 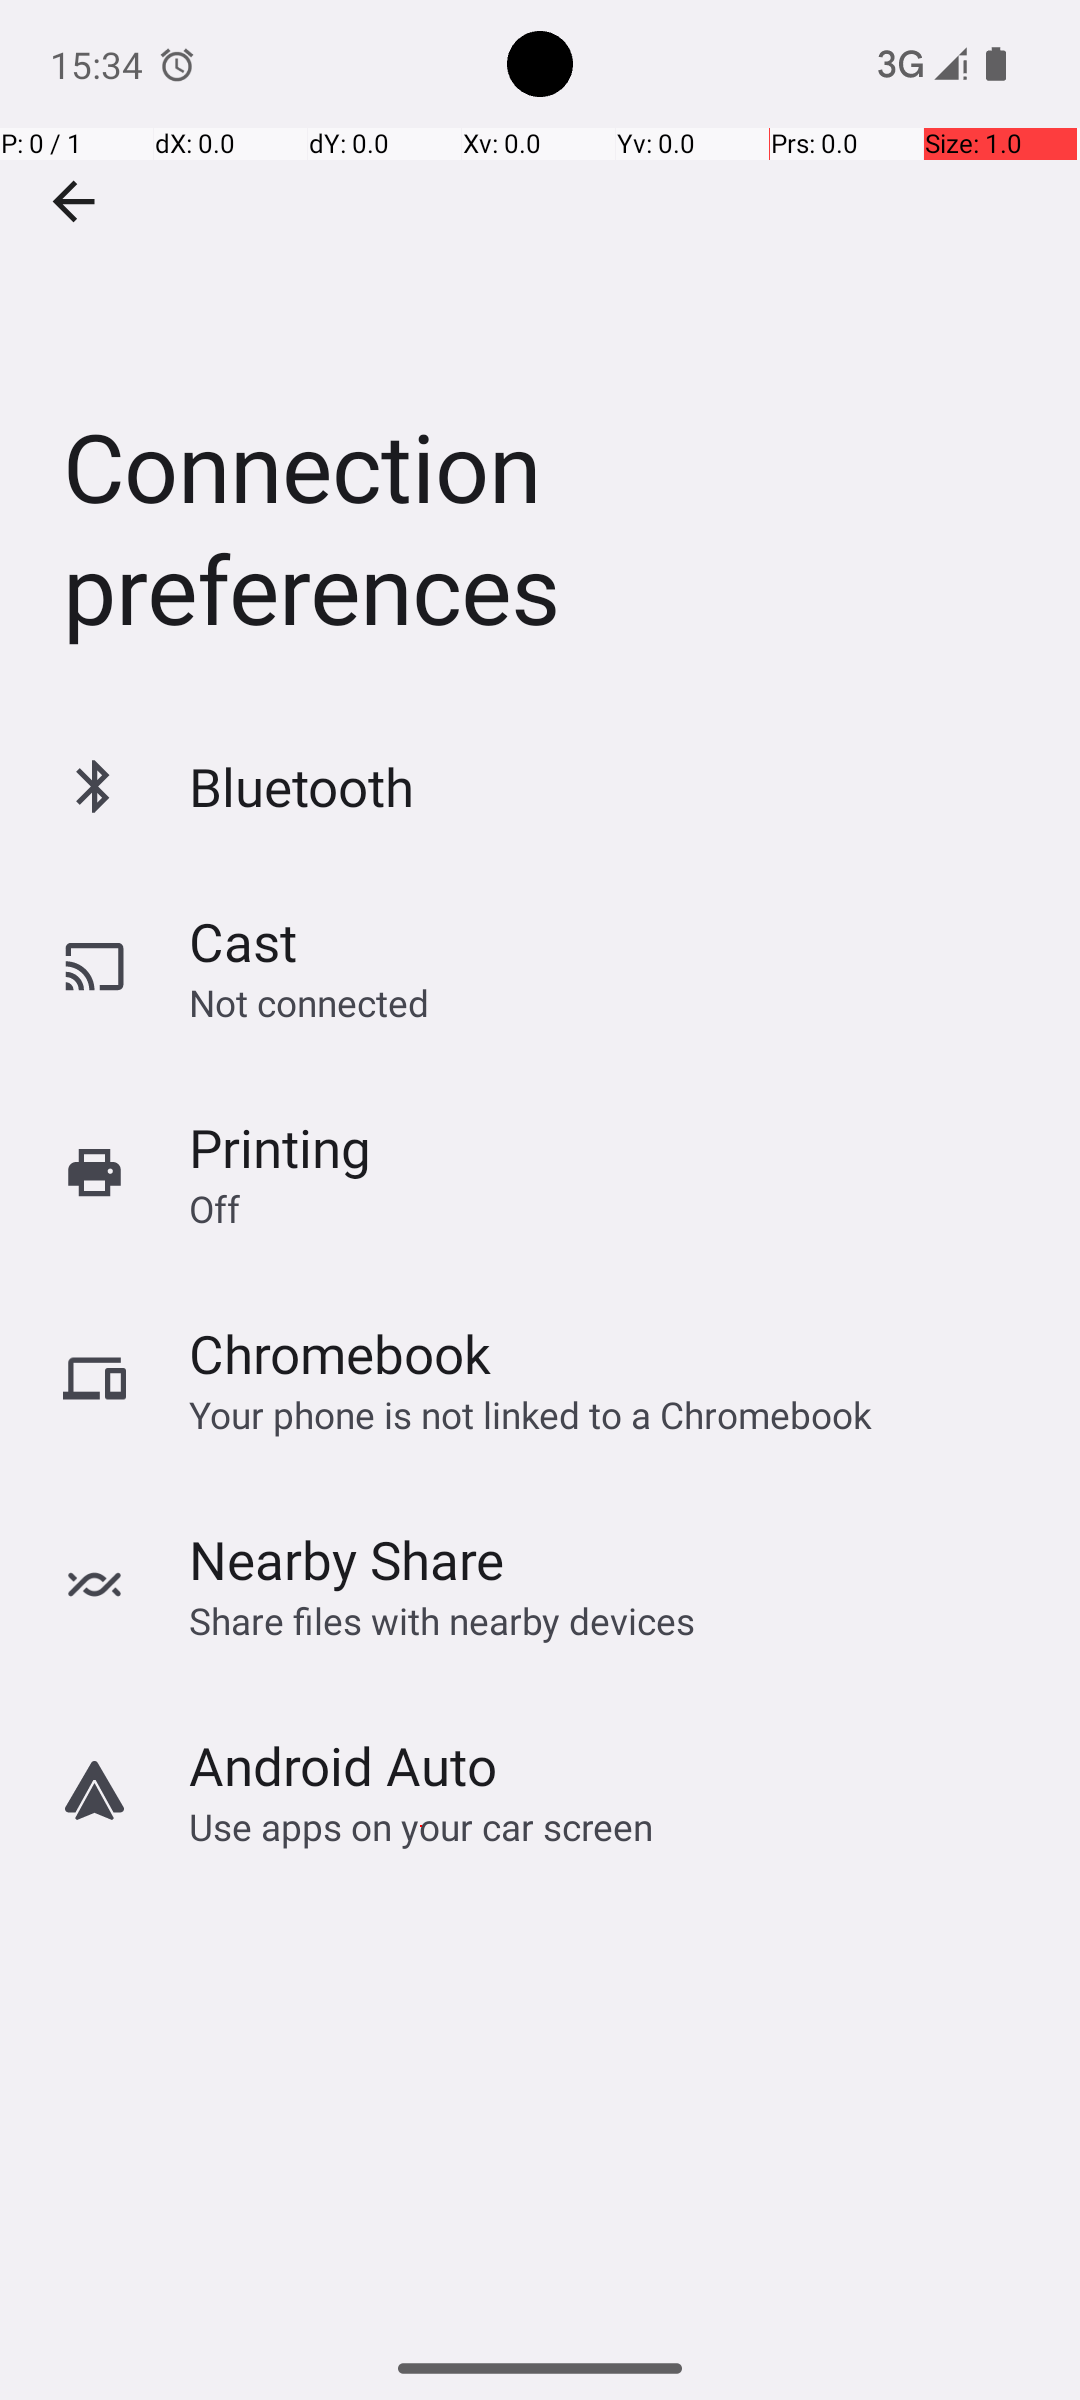 I want to click on Chromebook, so click(x=340, y=1354).